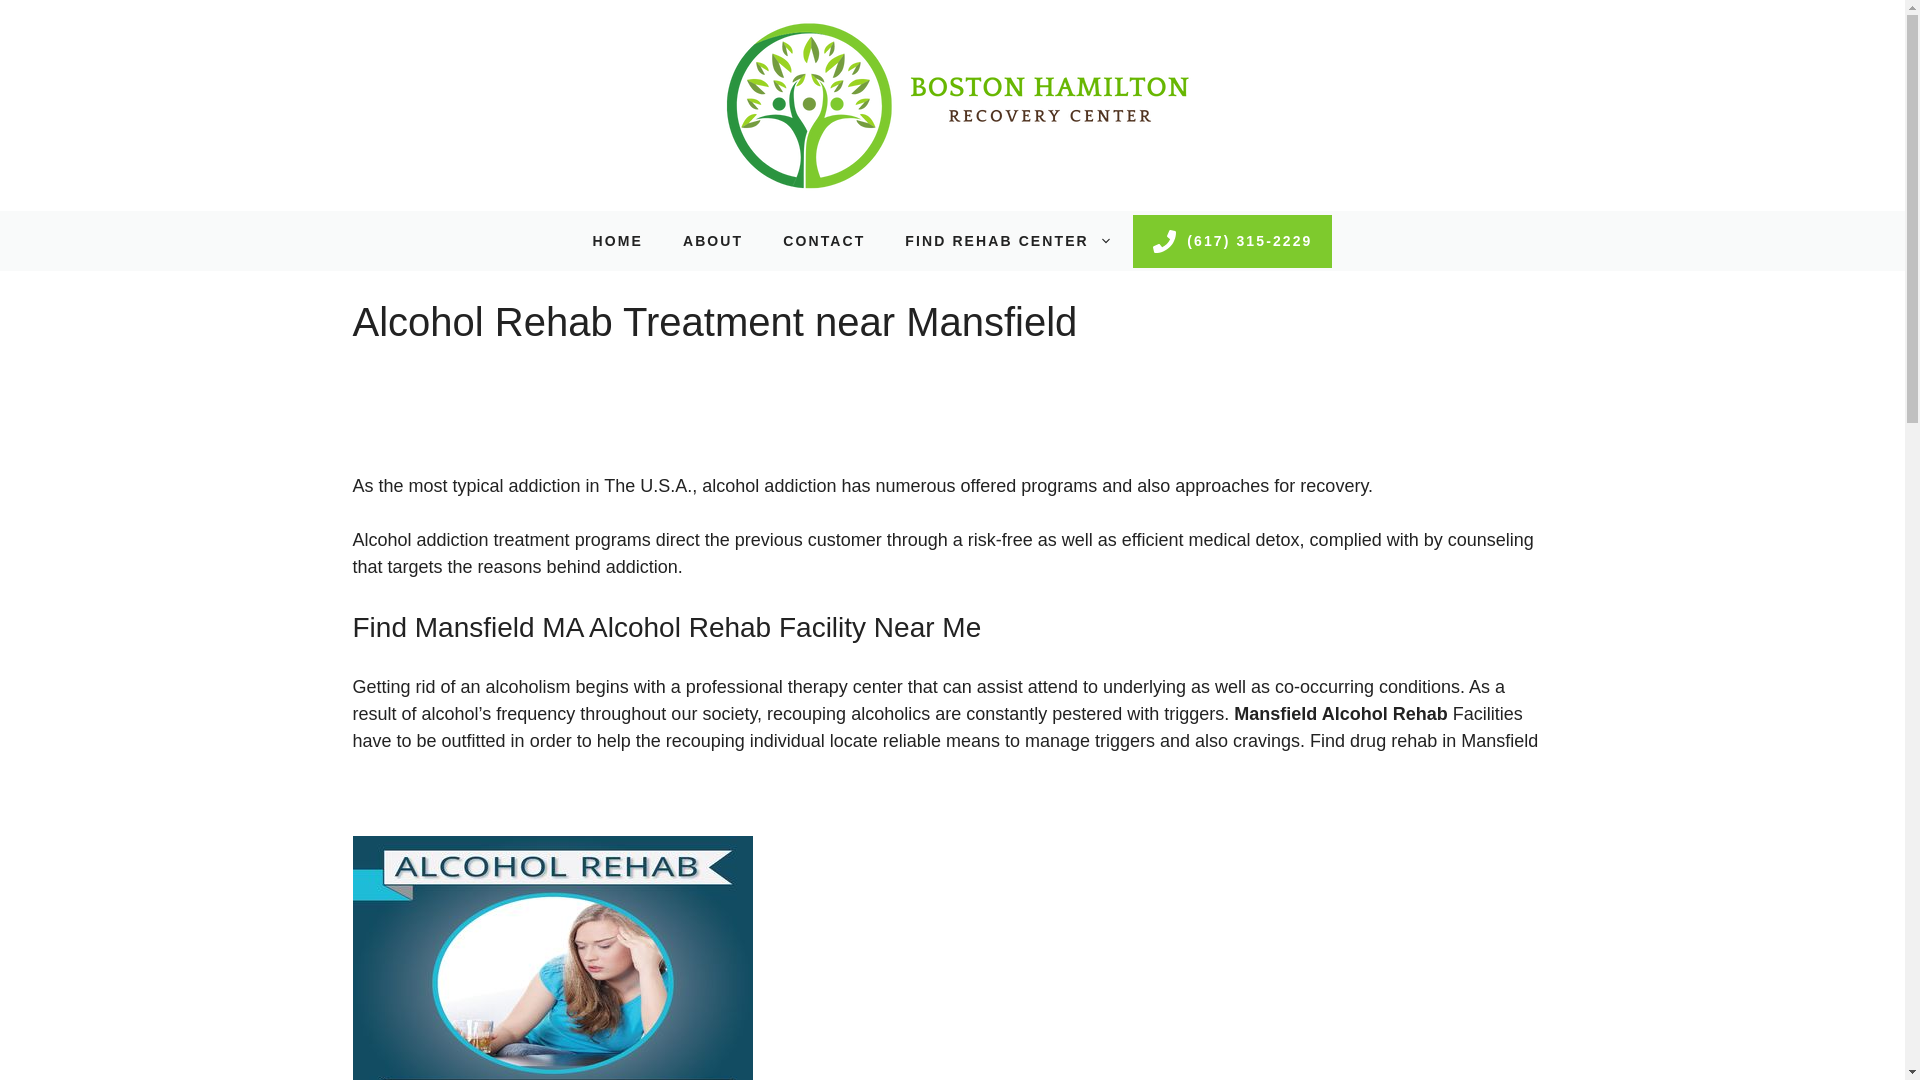 Image resolution: width=1920 pixels, height=1080 pixels. I want to click on FIND REHAB CENTER, so click(1008, 240).